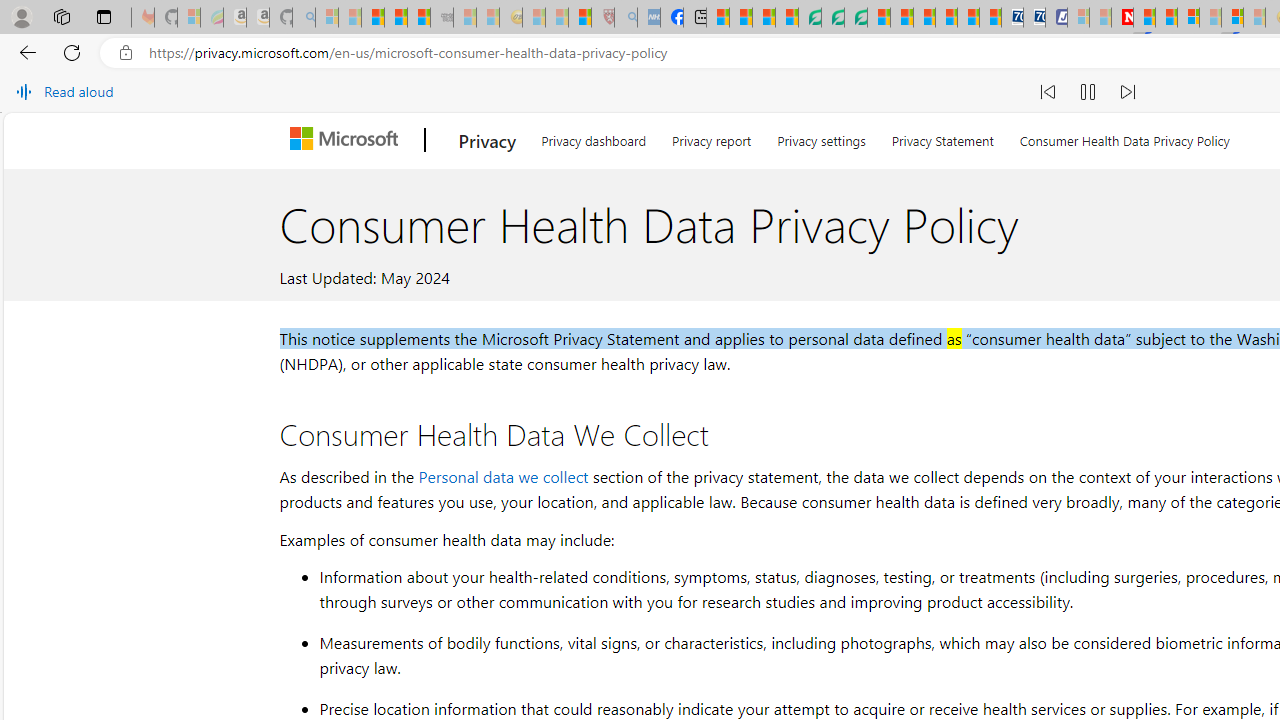 The width and height of the screenshot is (1280, 720). What do you see at coordinates (348, 140) in the screenshot?
I see `Microsoft` at bounding box center [348, 140].